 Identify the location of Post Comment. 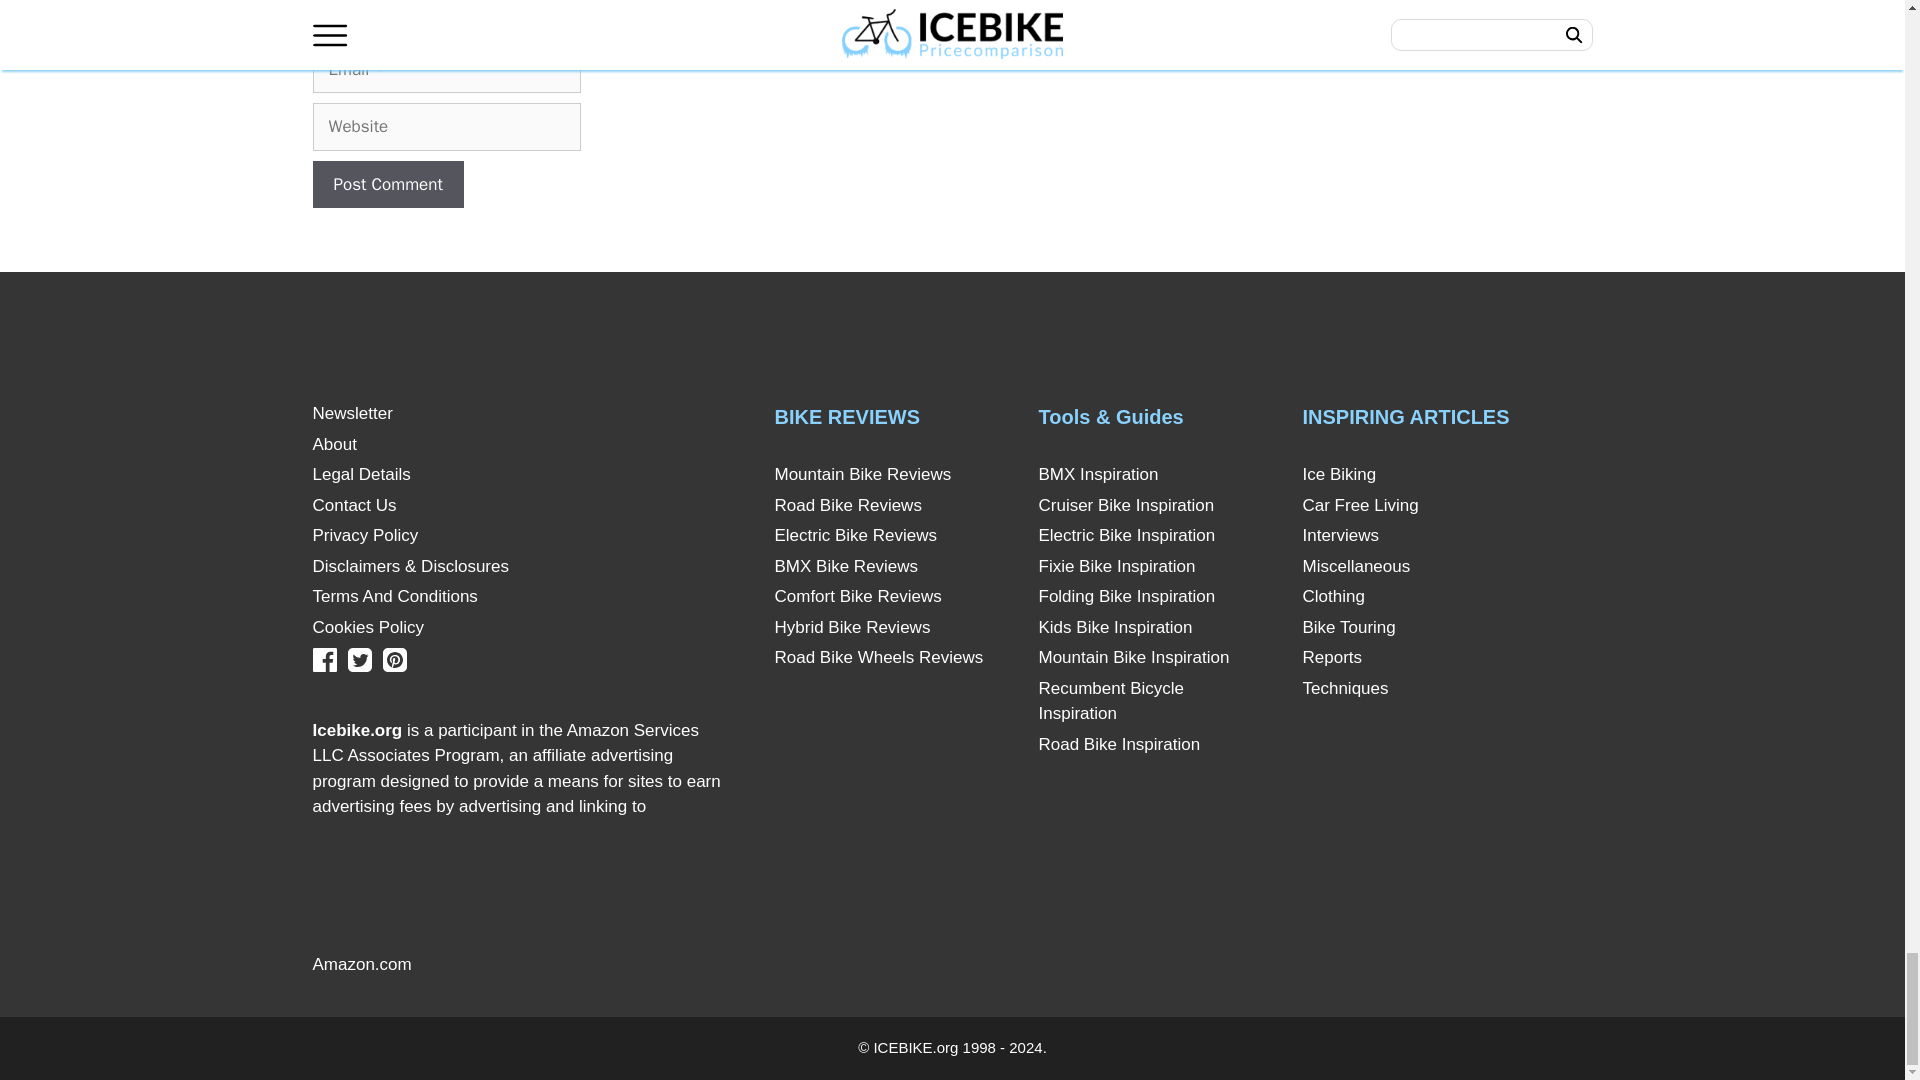
(386, 184).